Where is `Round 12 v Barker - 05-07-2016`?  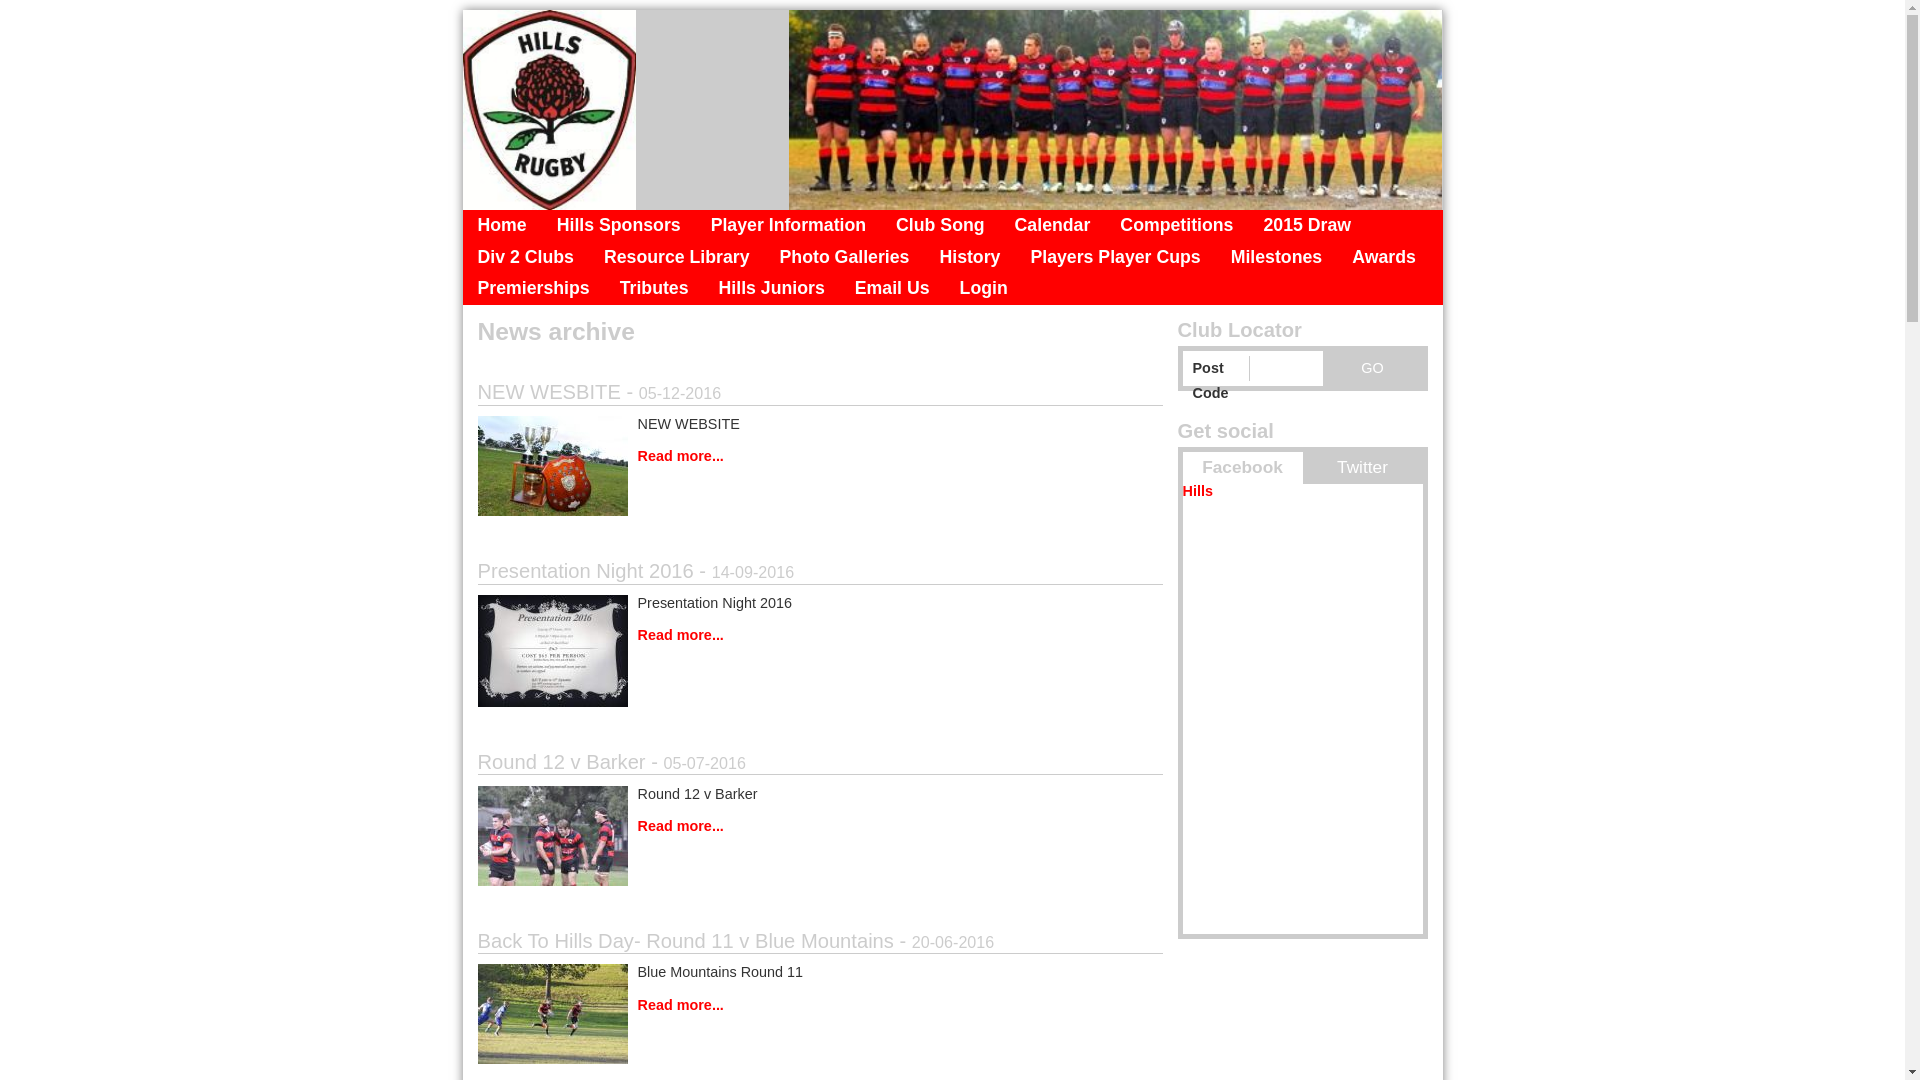
Round 12 v Barker - 05-07-2016 is located at coordinates (820, 764).